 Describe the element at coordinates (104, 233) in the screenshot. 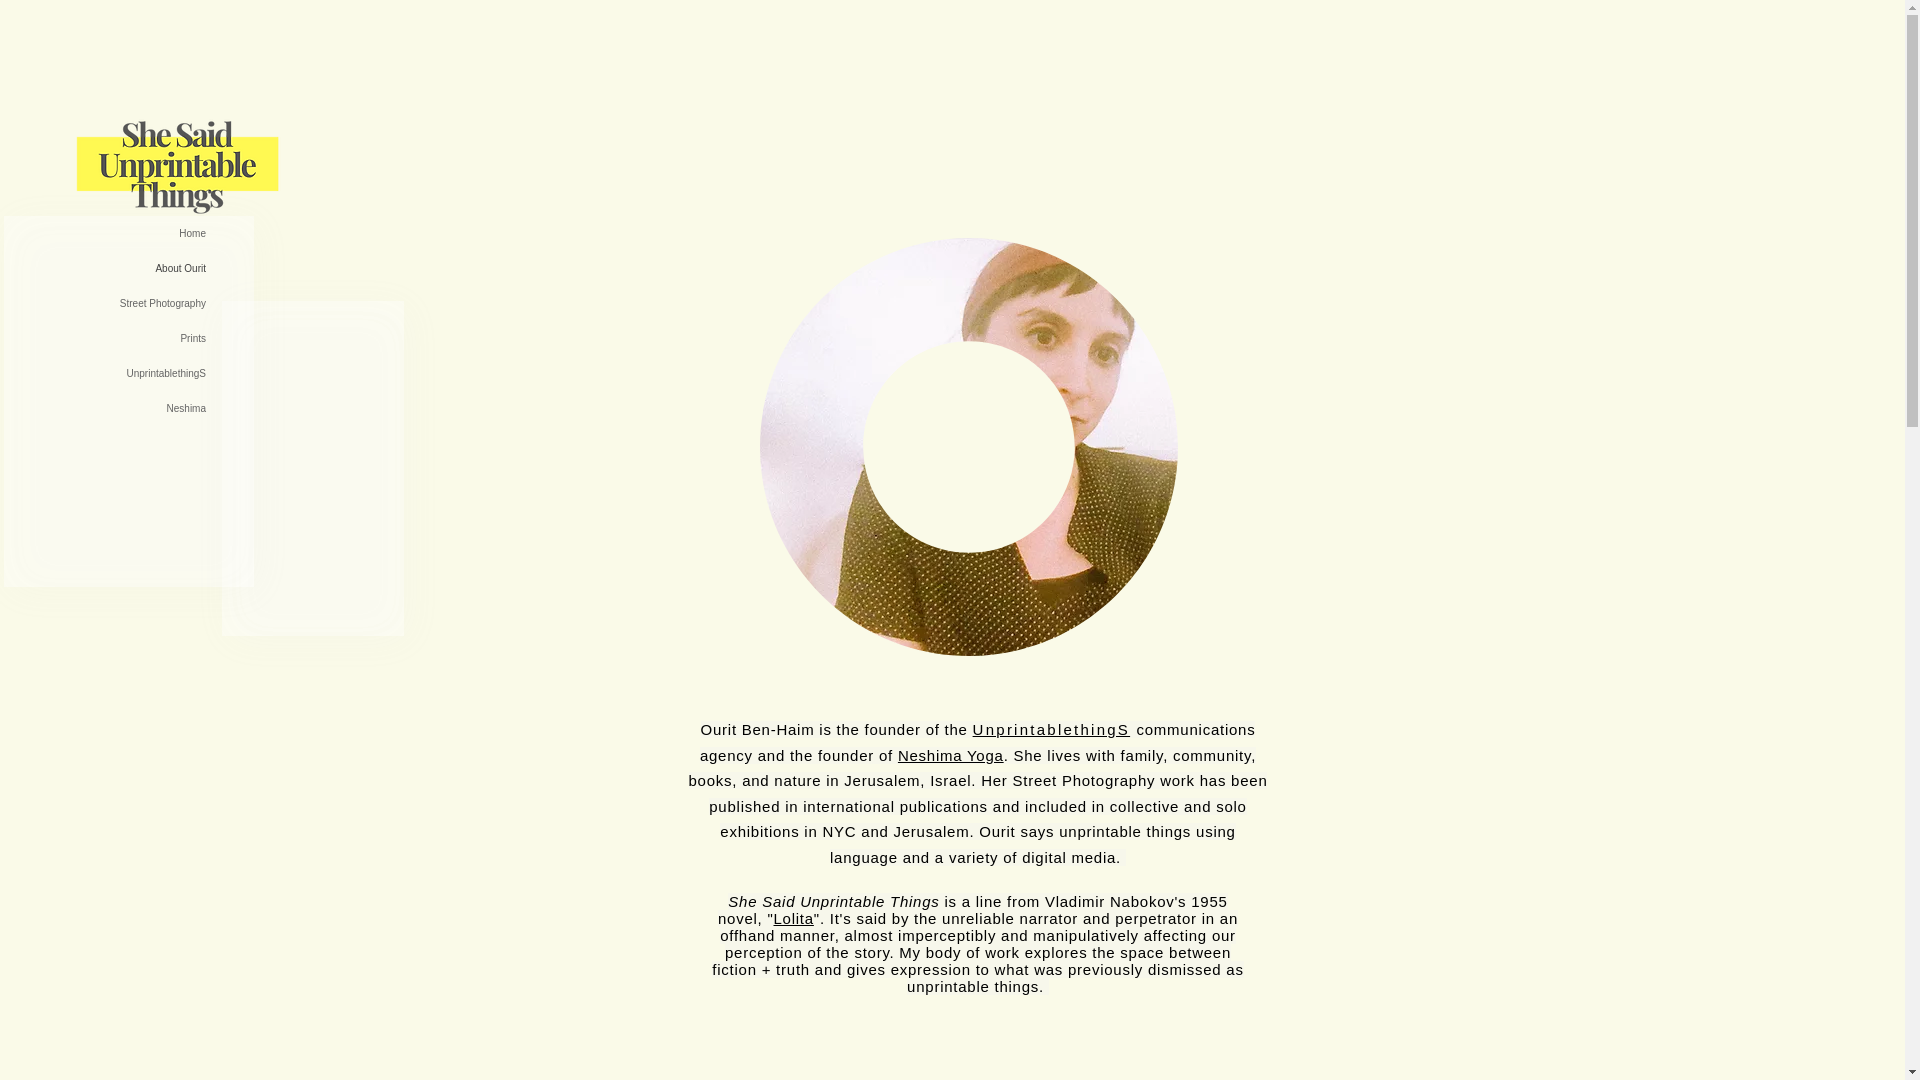

I see `Home` at that location.